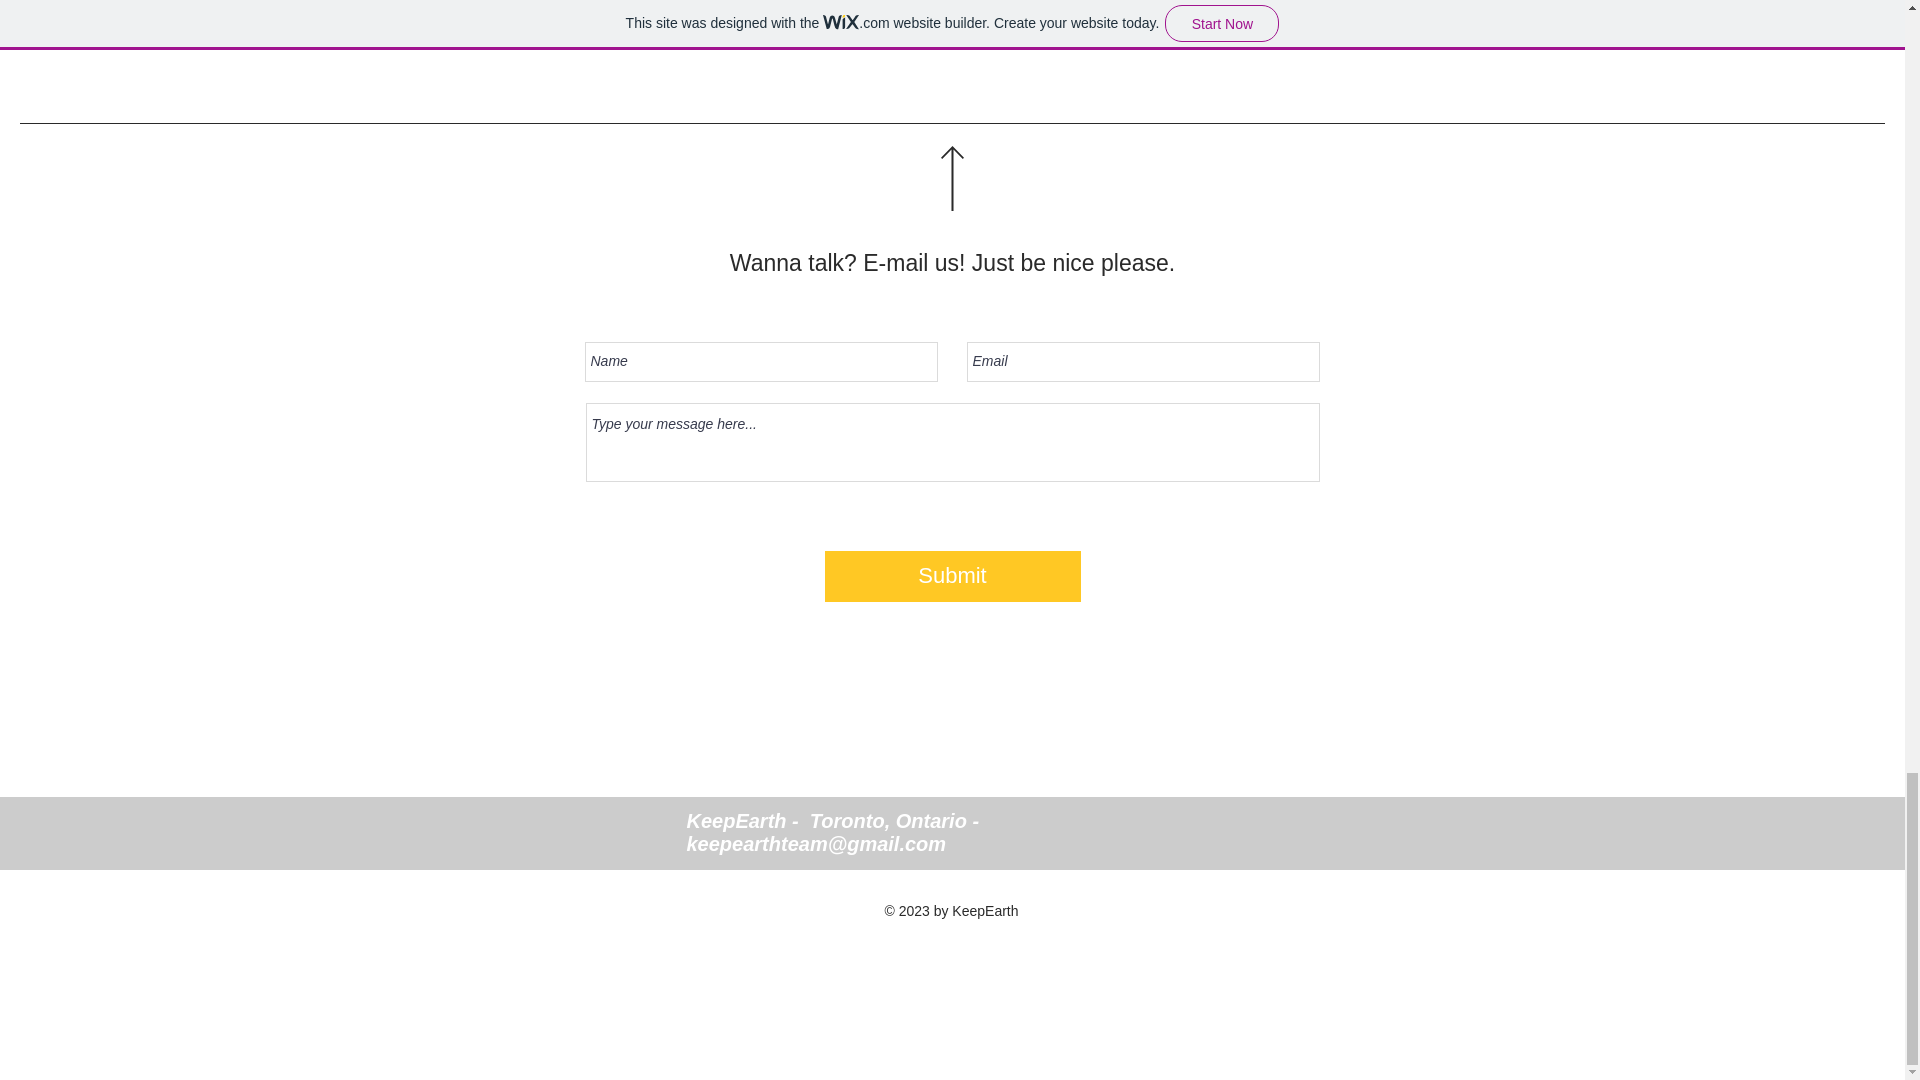 This screenshot has width=1920, height=1080. I want to click on Submit, so click(951, 576).